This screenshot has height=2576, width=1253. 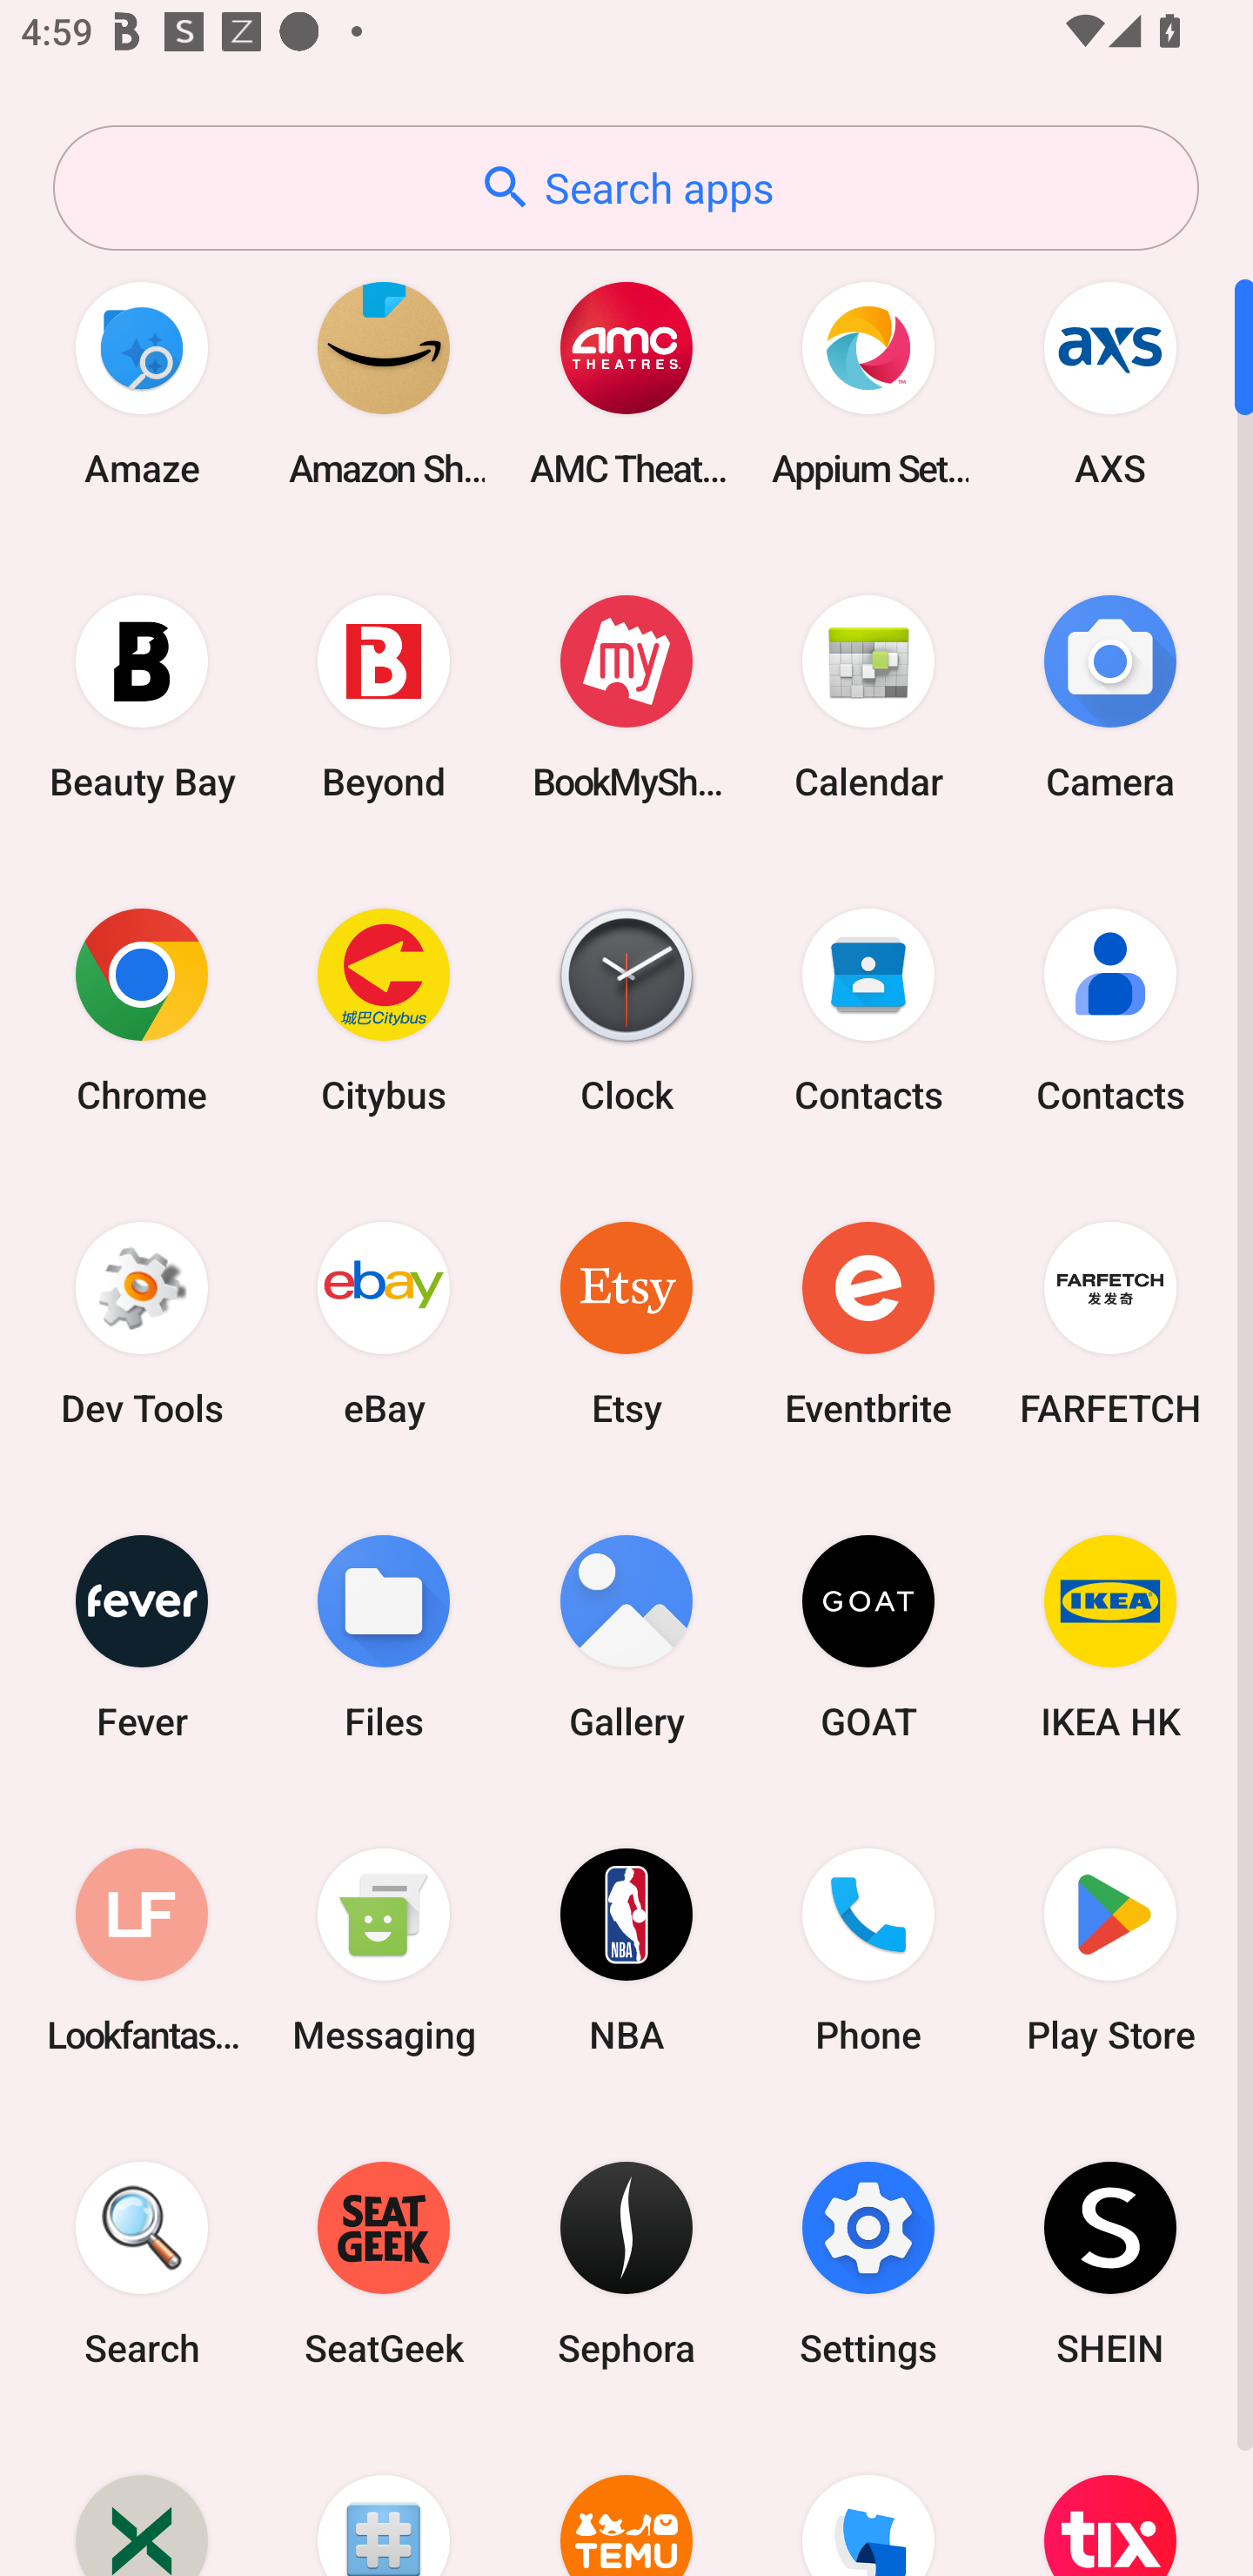 What do you see at coordinates (626, 1949) in the screenshot?
I see `NBA` at bounding box center [626, 1949].